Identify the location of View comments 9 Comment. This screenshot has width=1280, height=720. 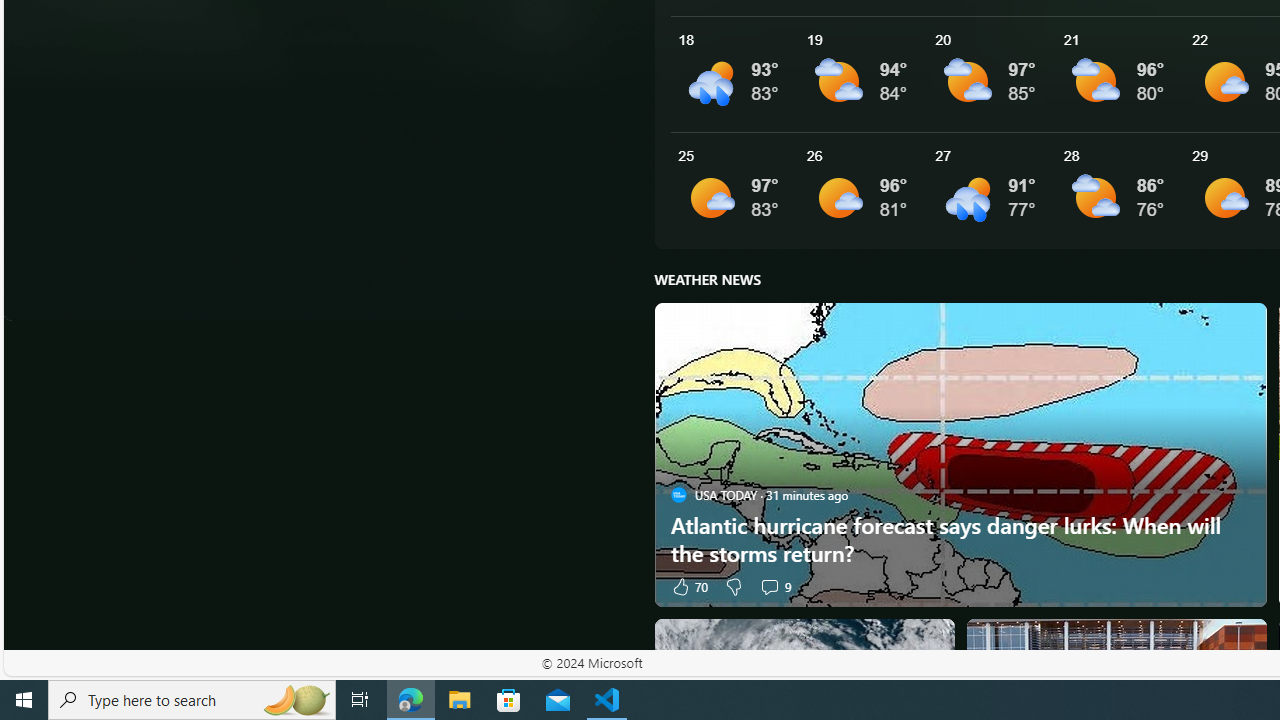
(769, 586).